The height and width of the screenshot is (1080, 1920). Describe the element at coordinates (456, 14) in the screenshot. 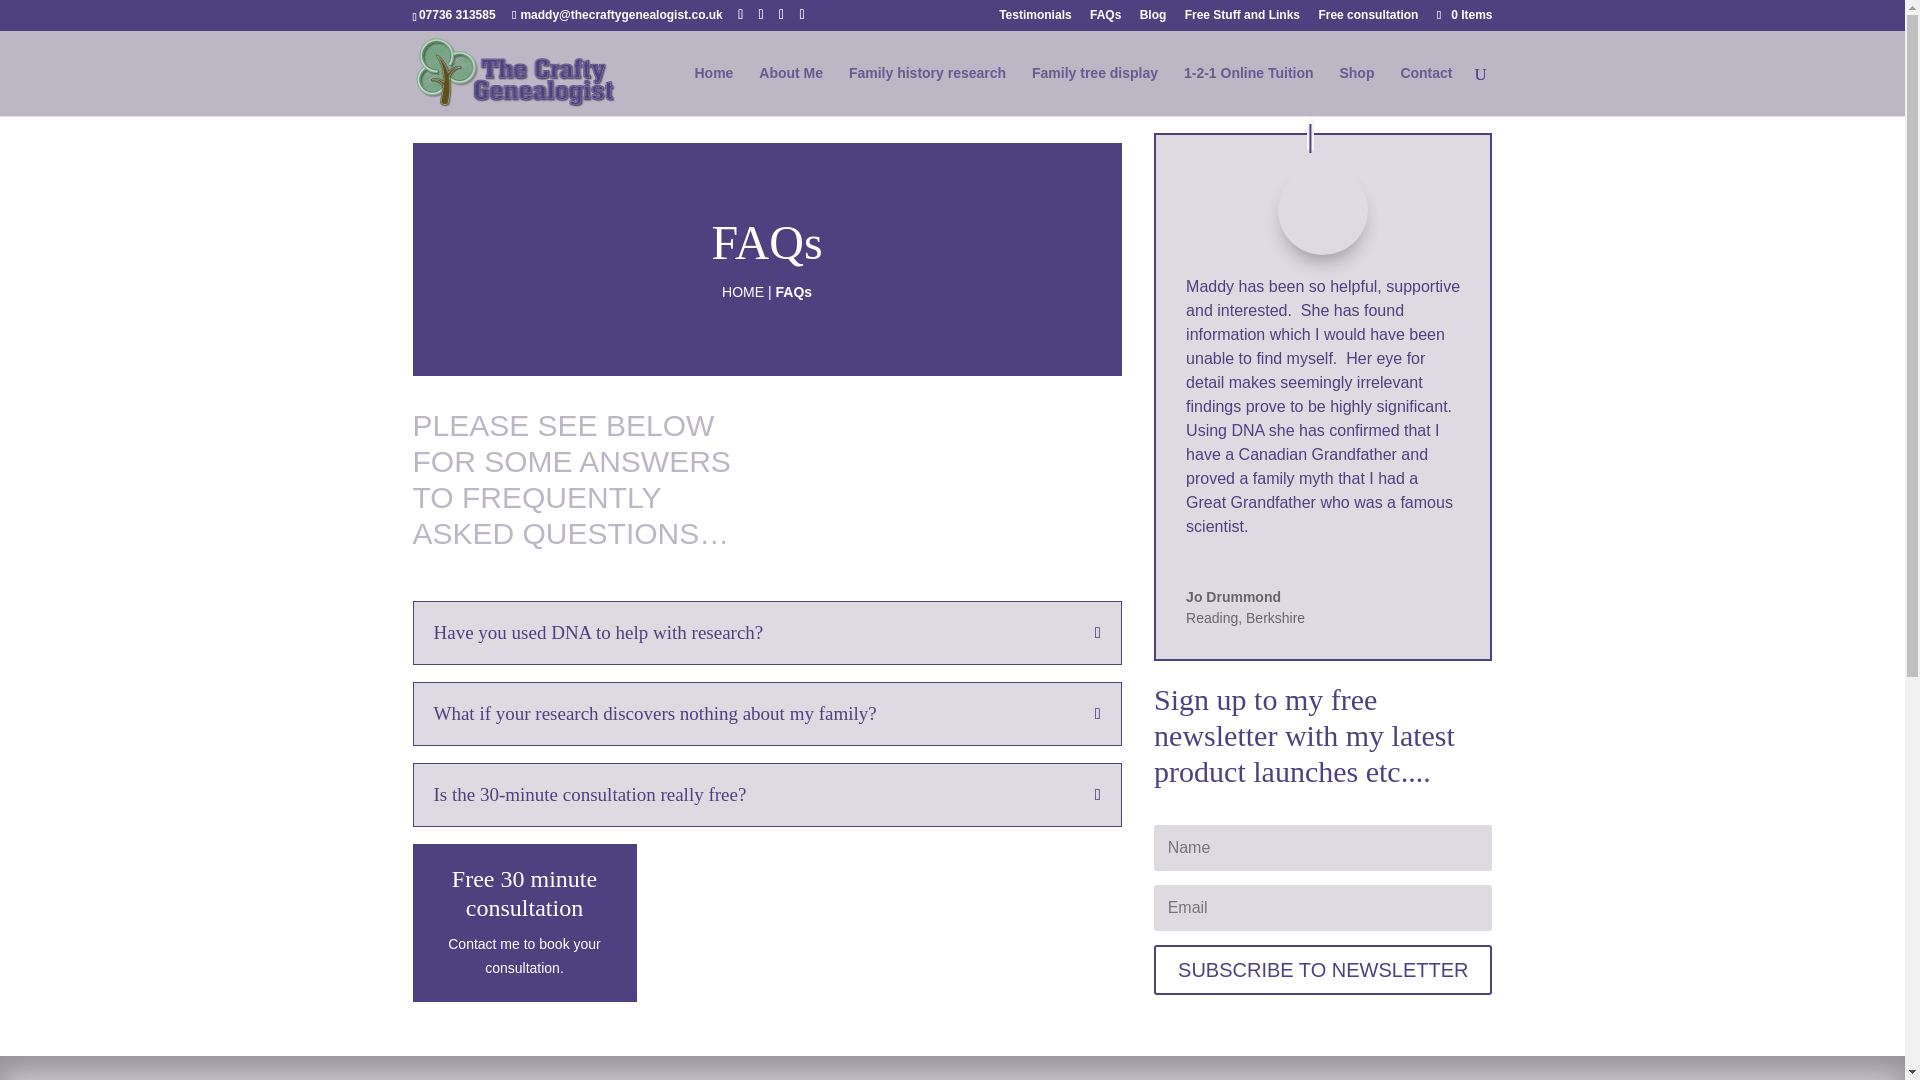

I see `07736 313585` at that location.